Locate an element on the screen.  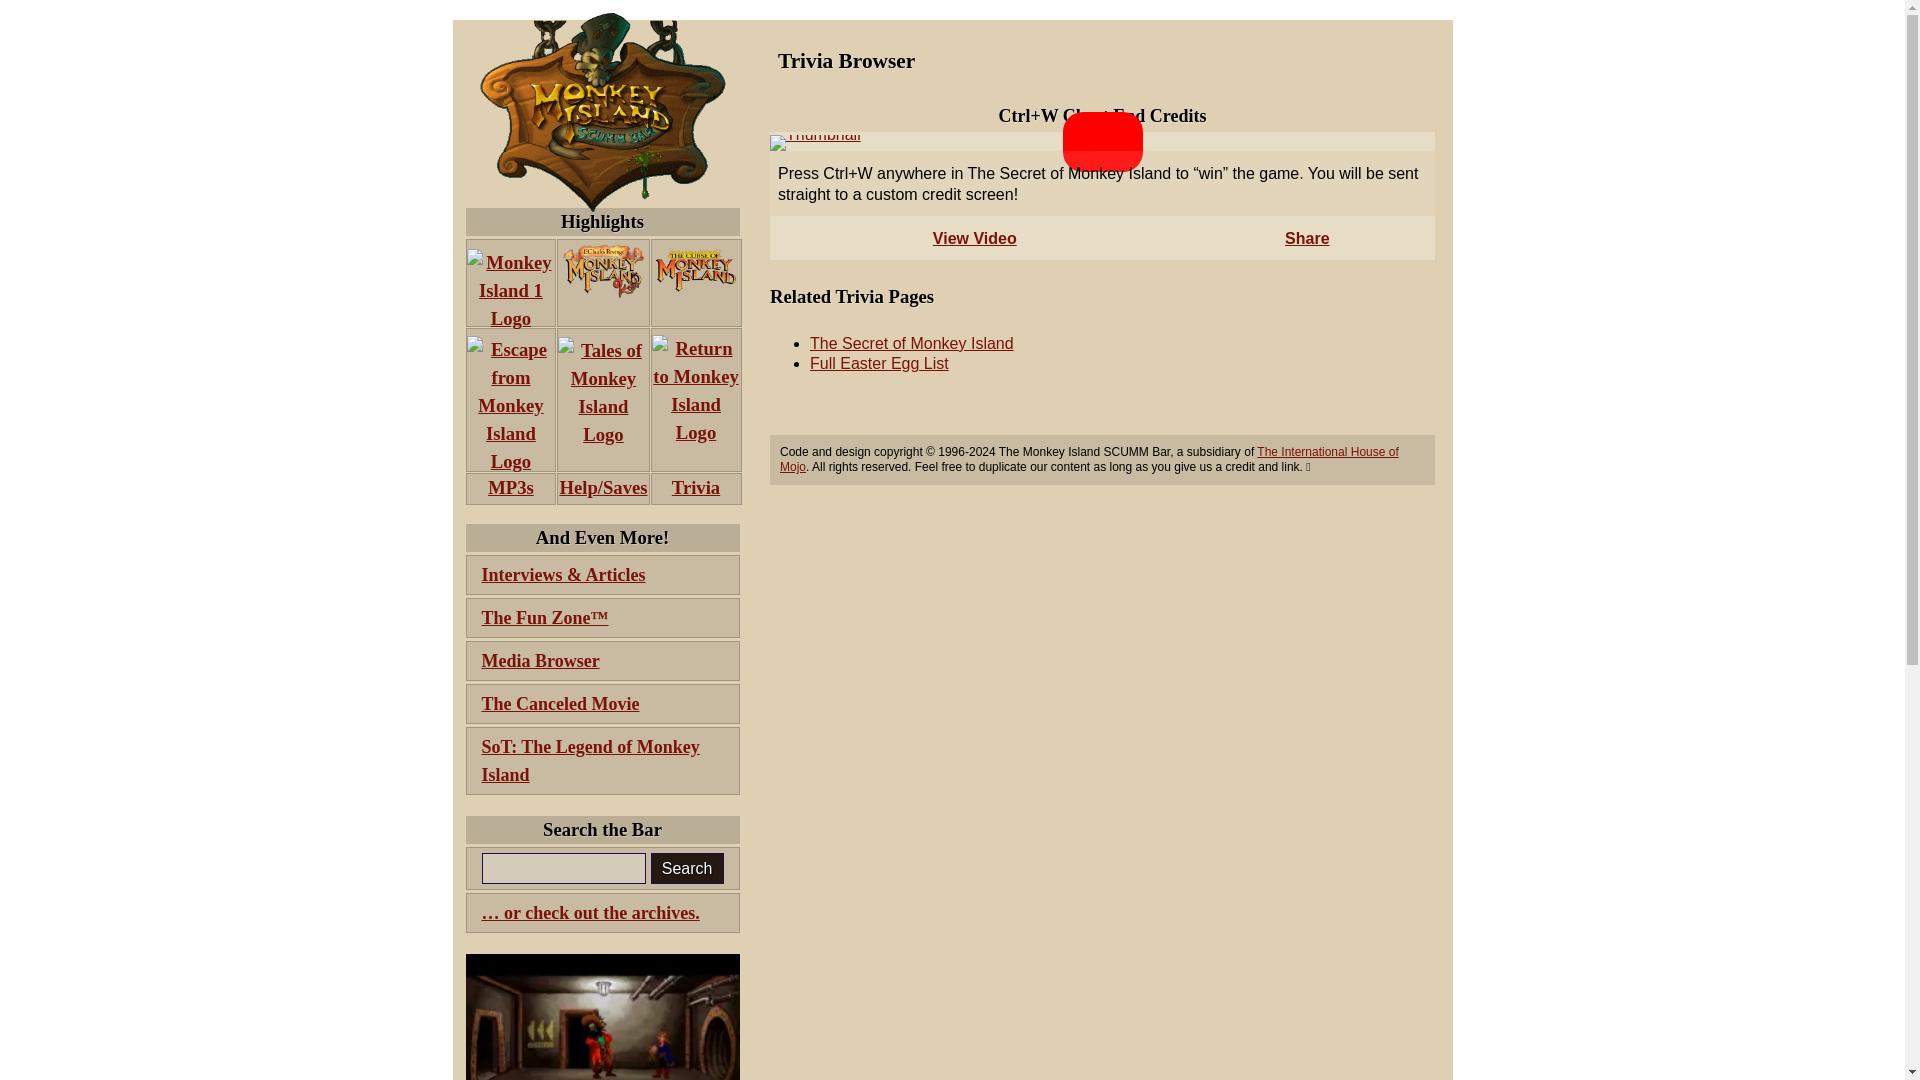
Trivia is located at coordinates (696, 489).